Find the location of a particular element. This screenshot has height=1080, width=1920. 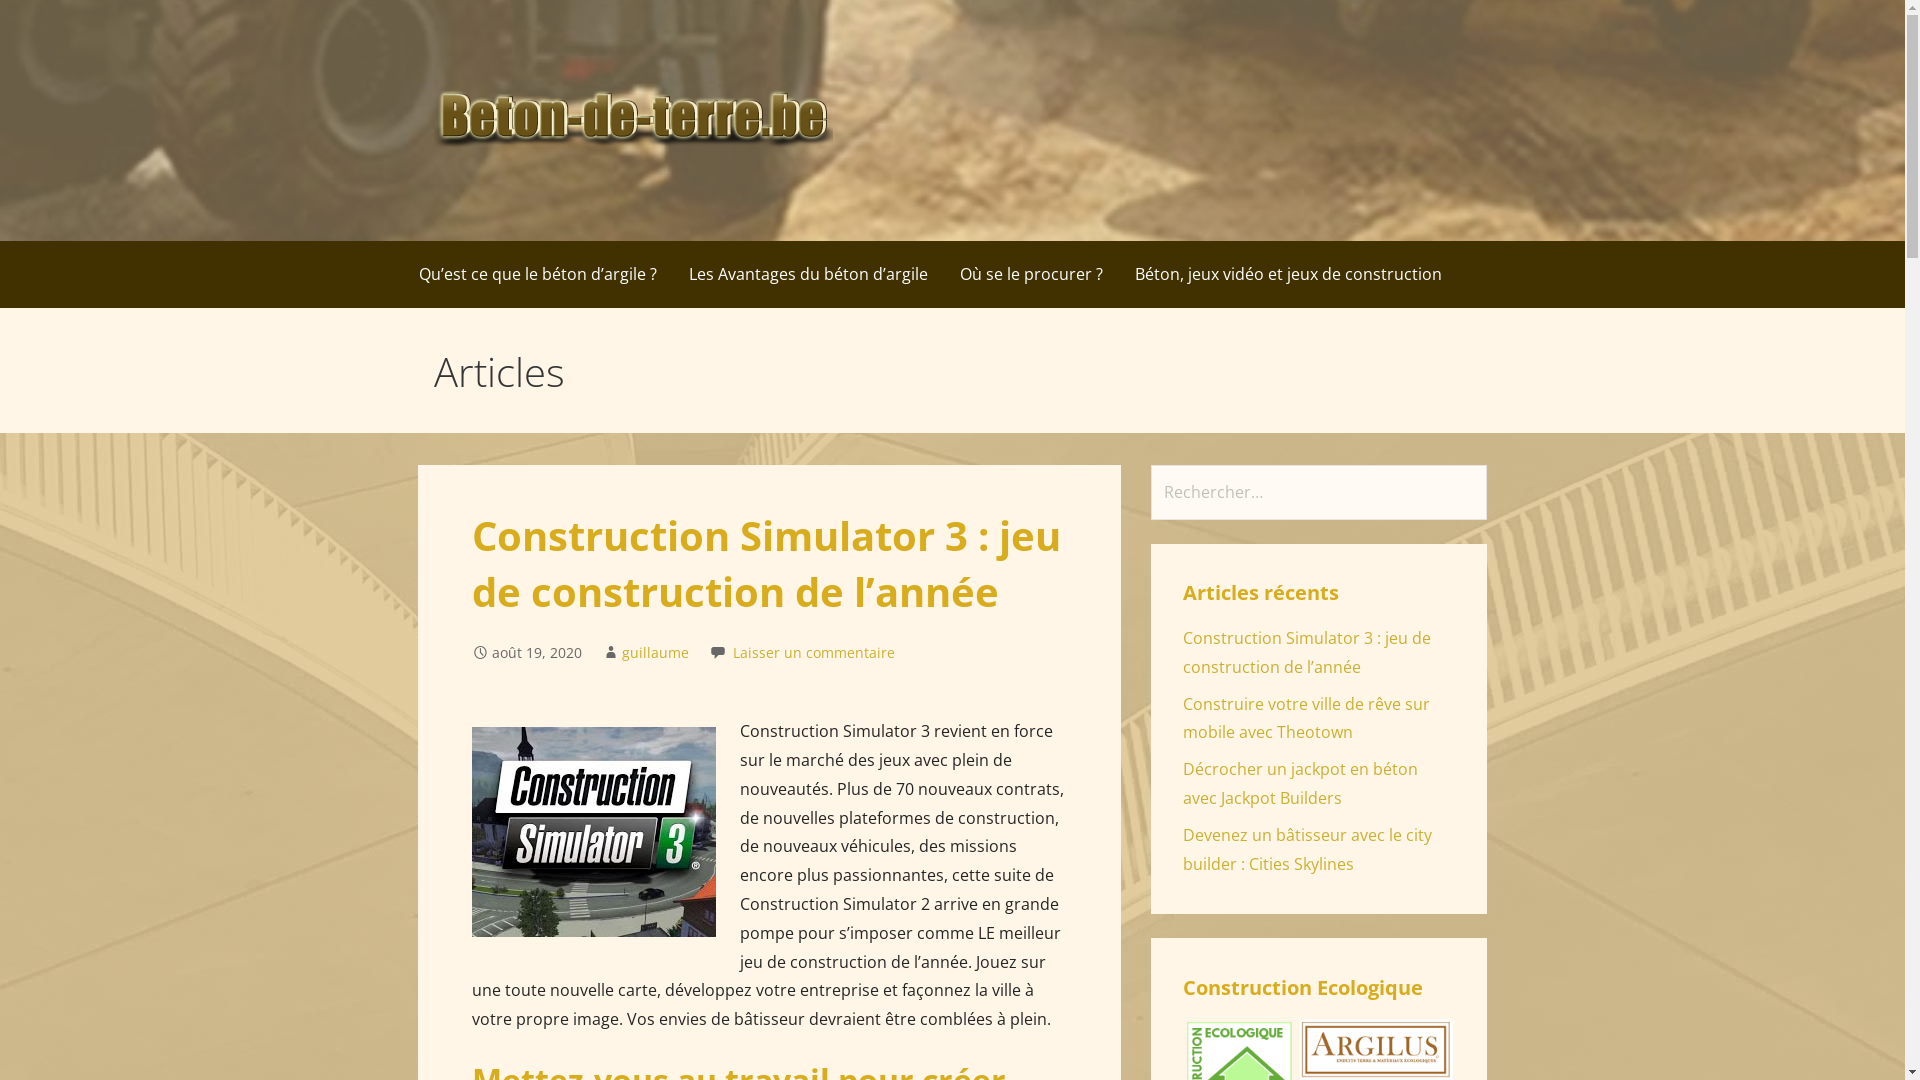

Rechercher is located at coordinates (60, 20).